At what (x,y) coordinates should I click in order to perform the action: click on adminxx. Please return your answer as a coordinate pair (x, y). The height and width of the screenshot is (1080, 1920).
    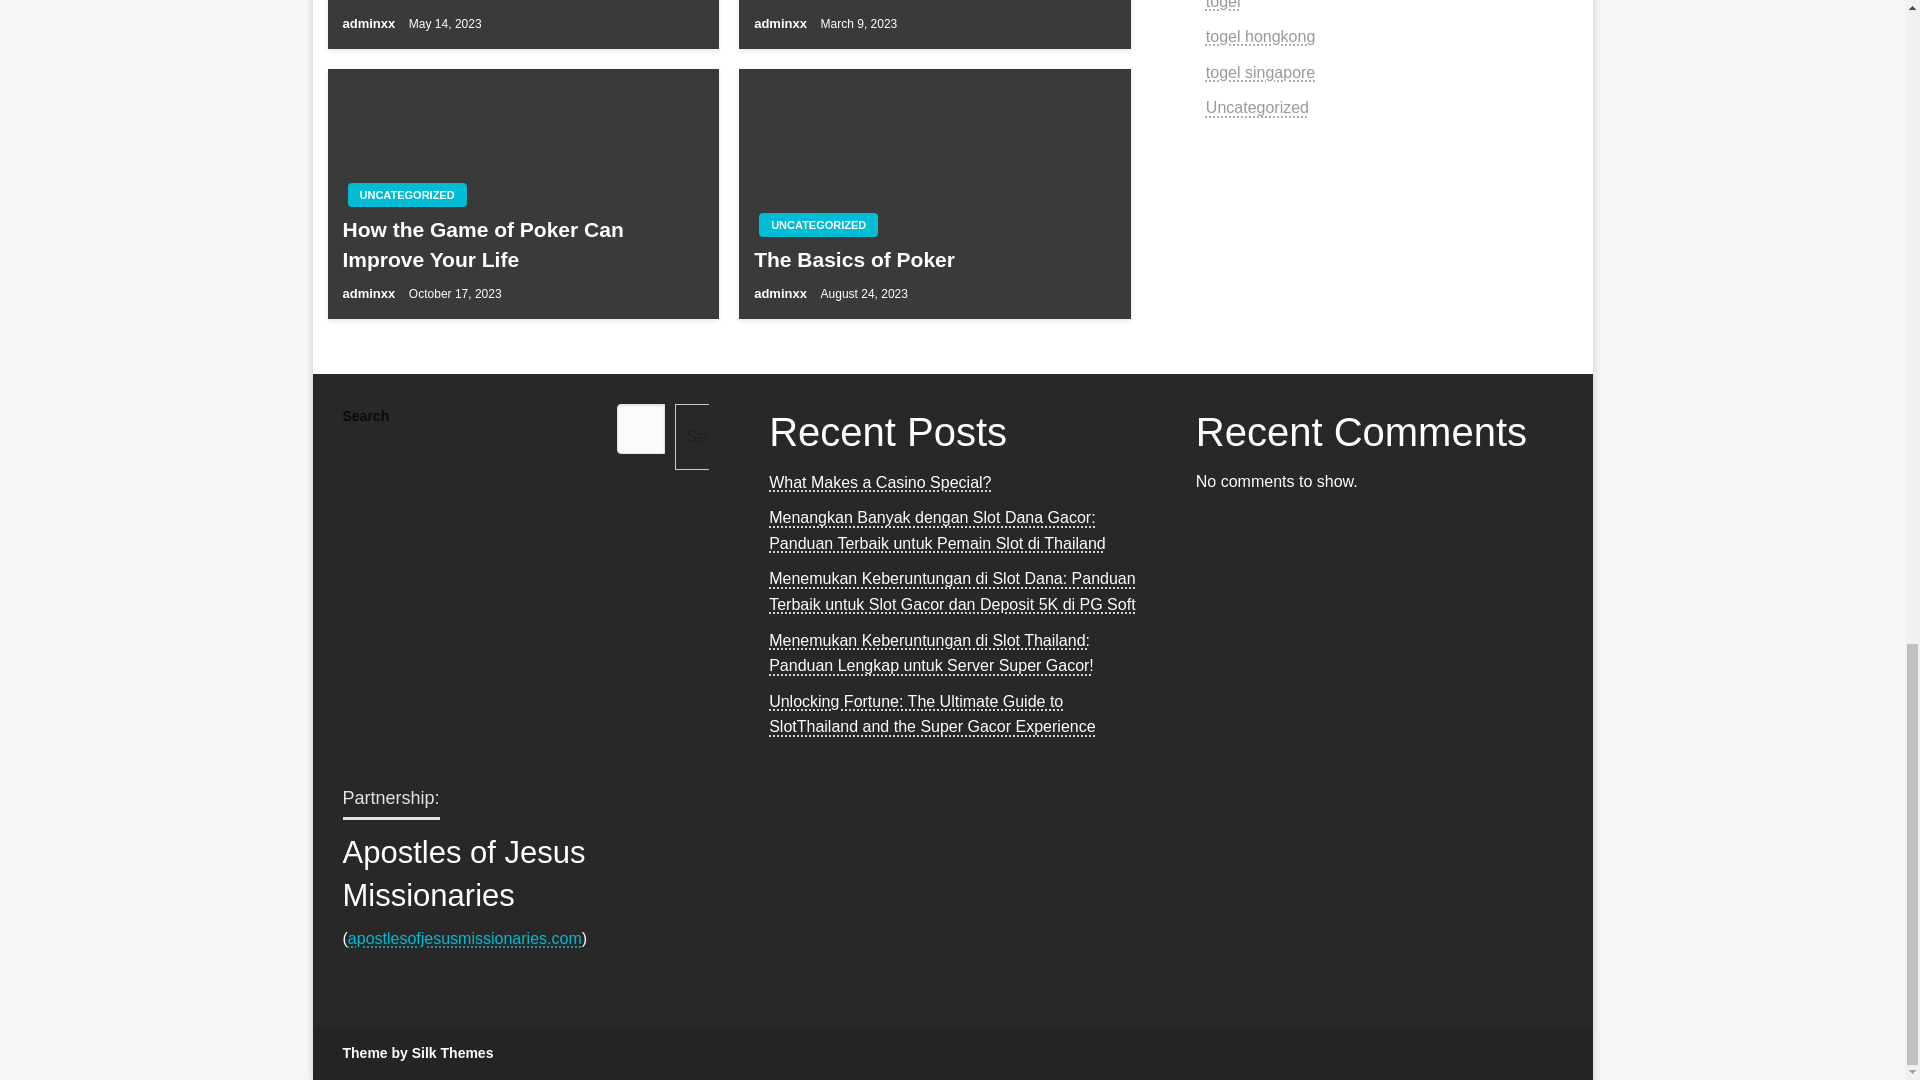
    Looking at the image, I should click on (782, 24).